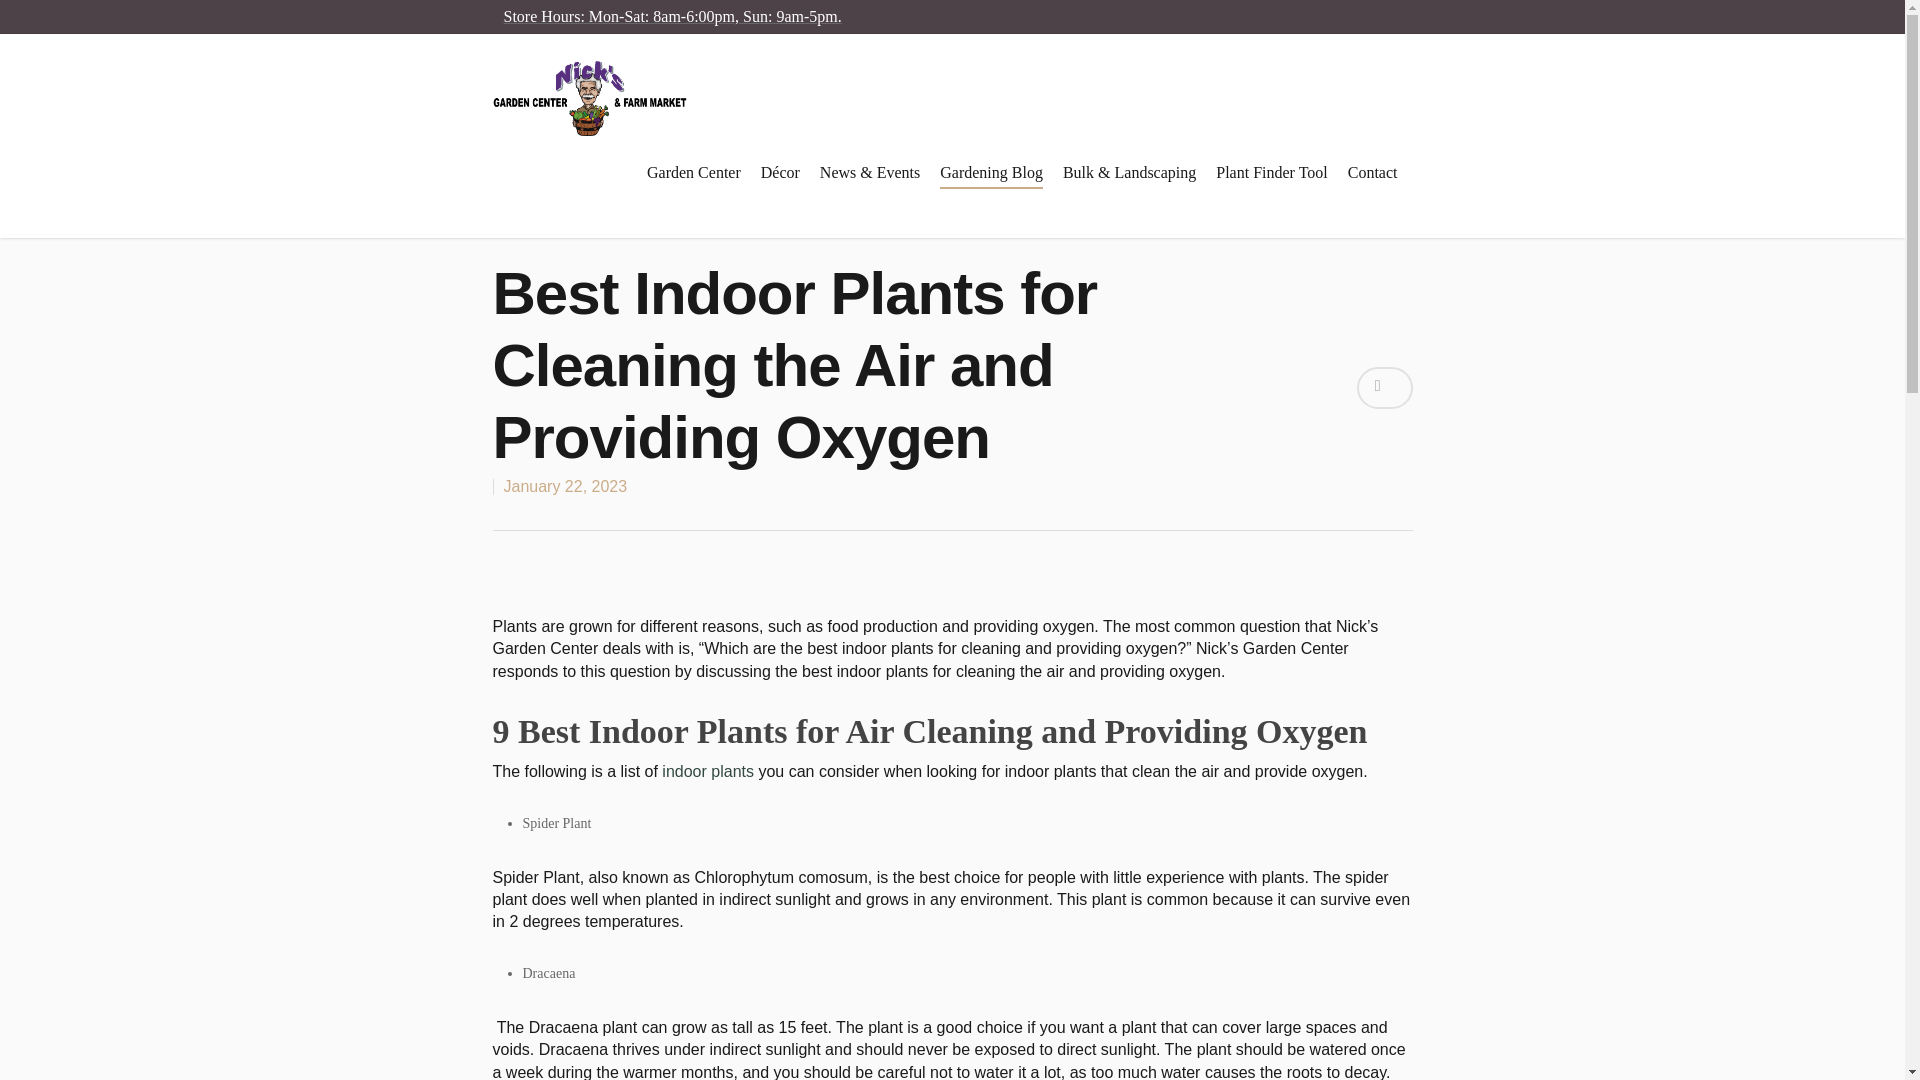 The height and width of the screenshot is (1080, 1920). What do you see at coordinates (708, 770) in the screenshot?
I see `indoor plants` at bounding box center [708, 770].